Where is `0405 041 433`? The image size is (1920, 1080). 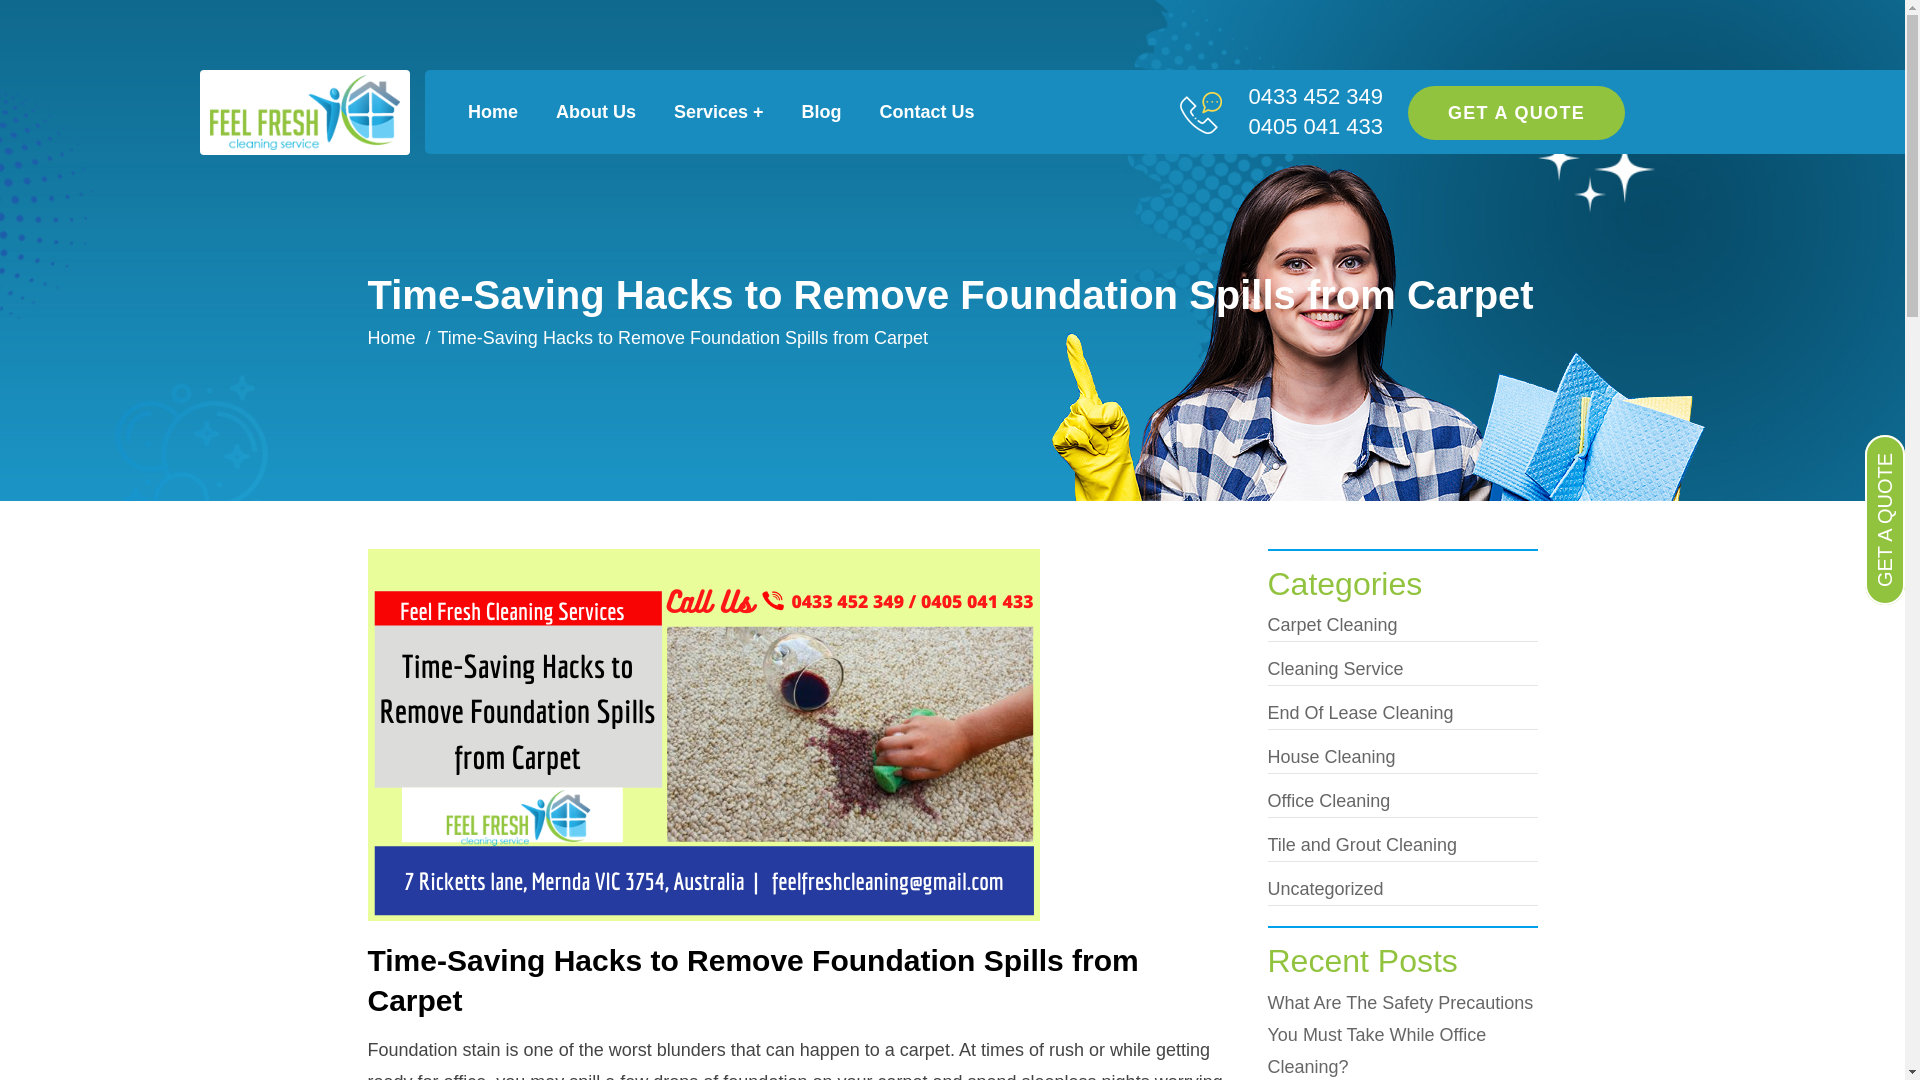
0405 041 433 is located at coordinates (1316, 127).